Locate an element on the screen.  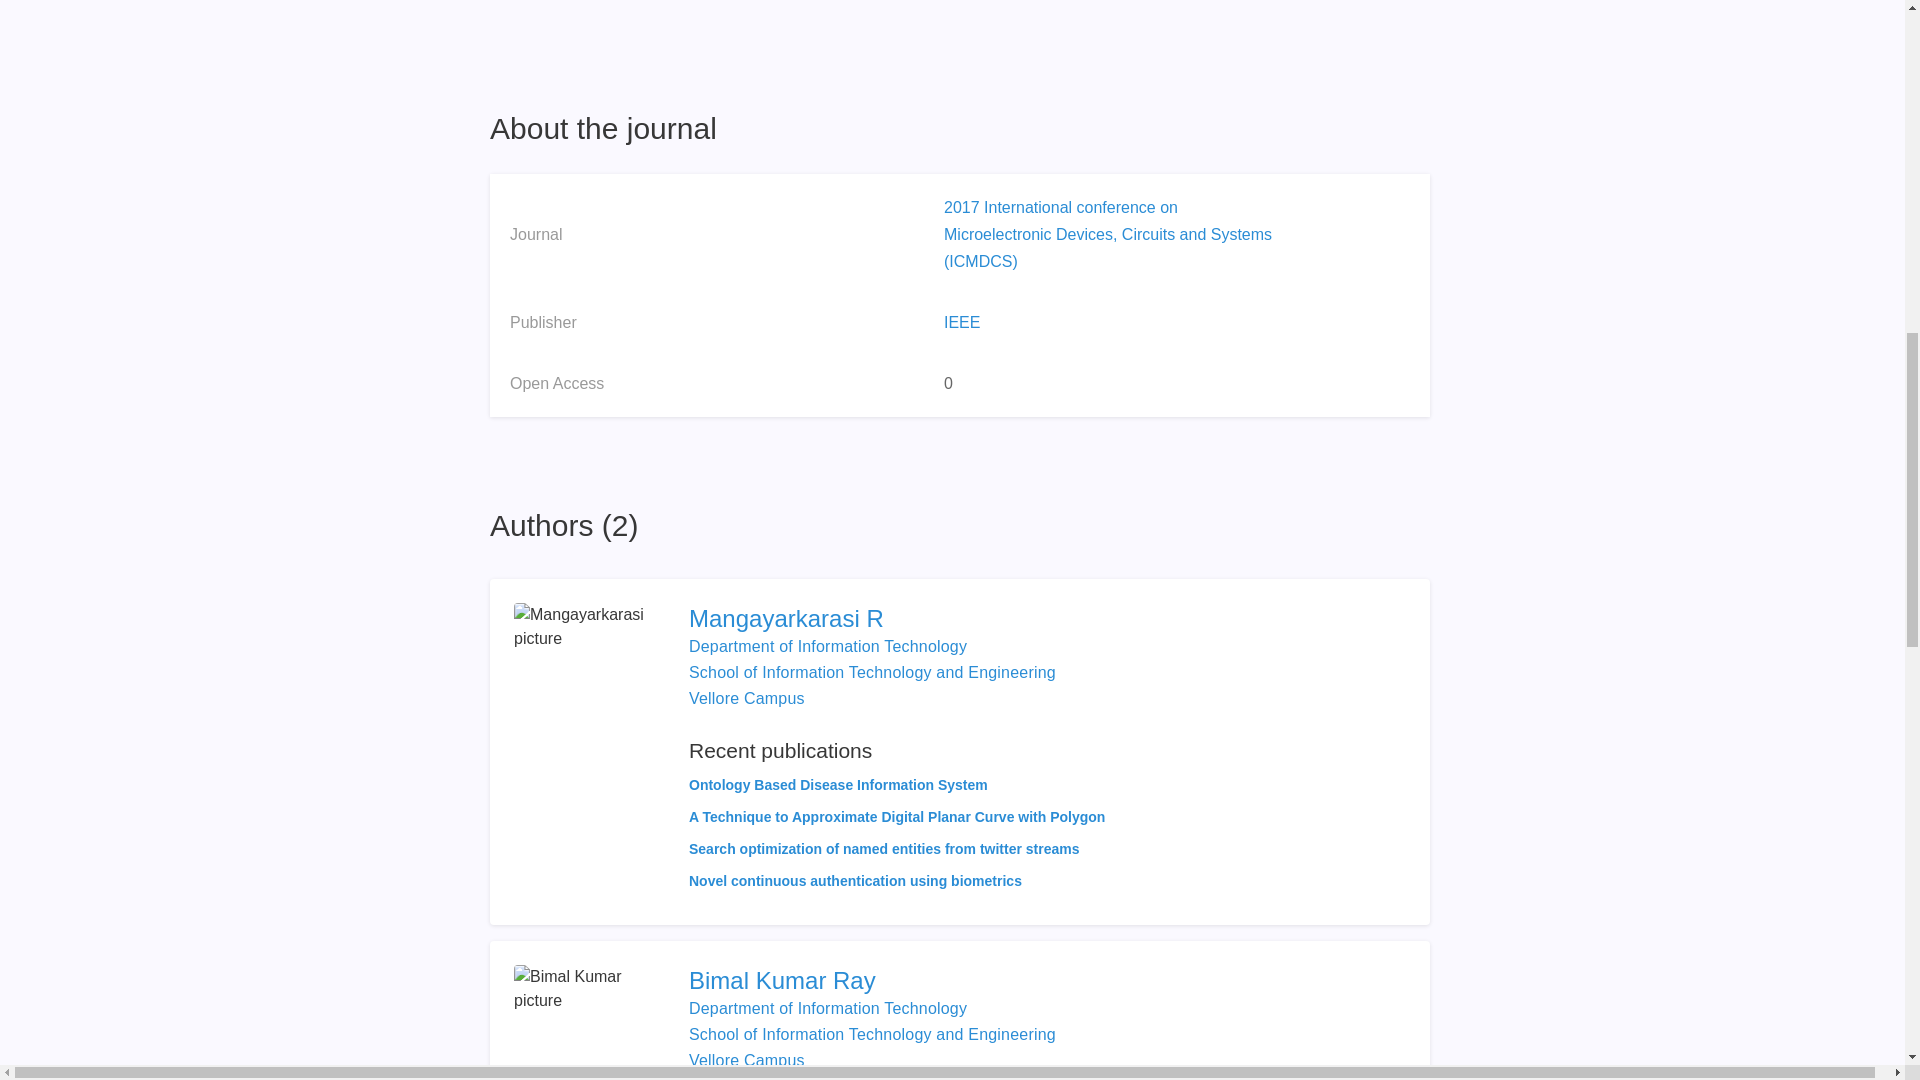
A Technique to Approximate Digital Planar Curve with Polygon is located at coordinates (897, 816).